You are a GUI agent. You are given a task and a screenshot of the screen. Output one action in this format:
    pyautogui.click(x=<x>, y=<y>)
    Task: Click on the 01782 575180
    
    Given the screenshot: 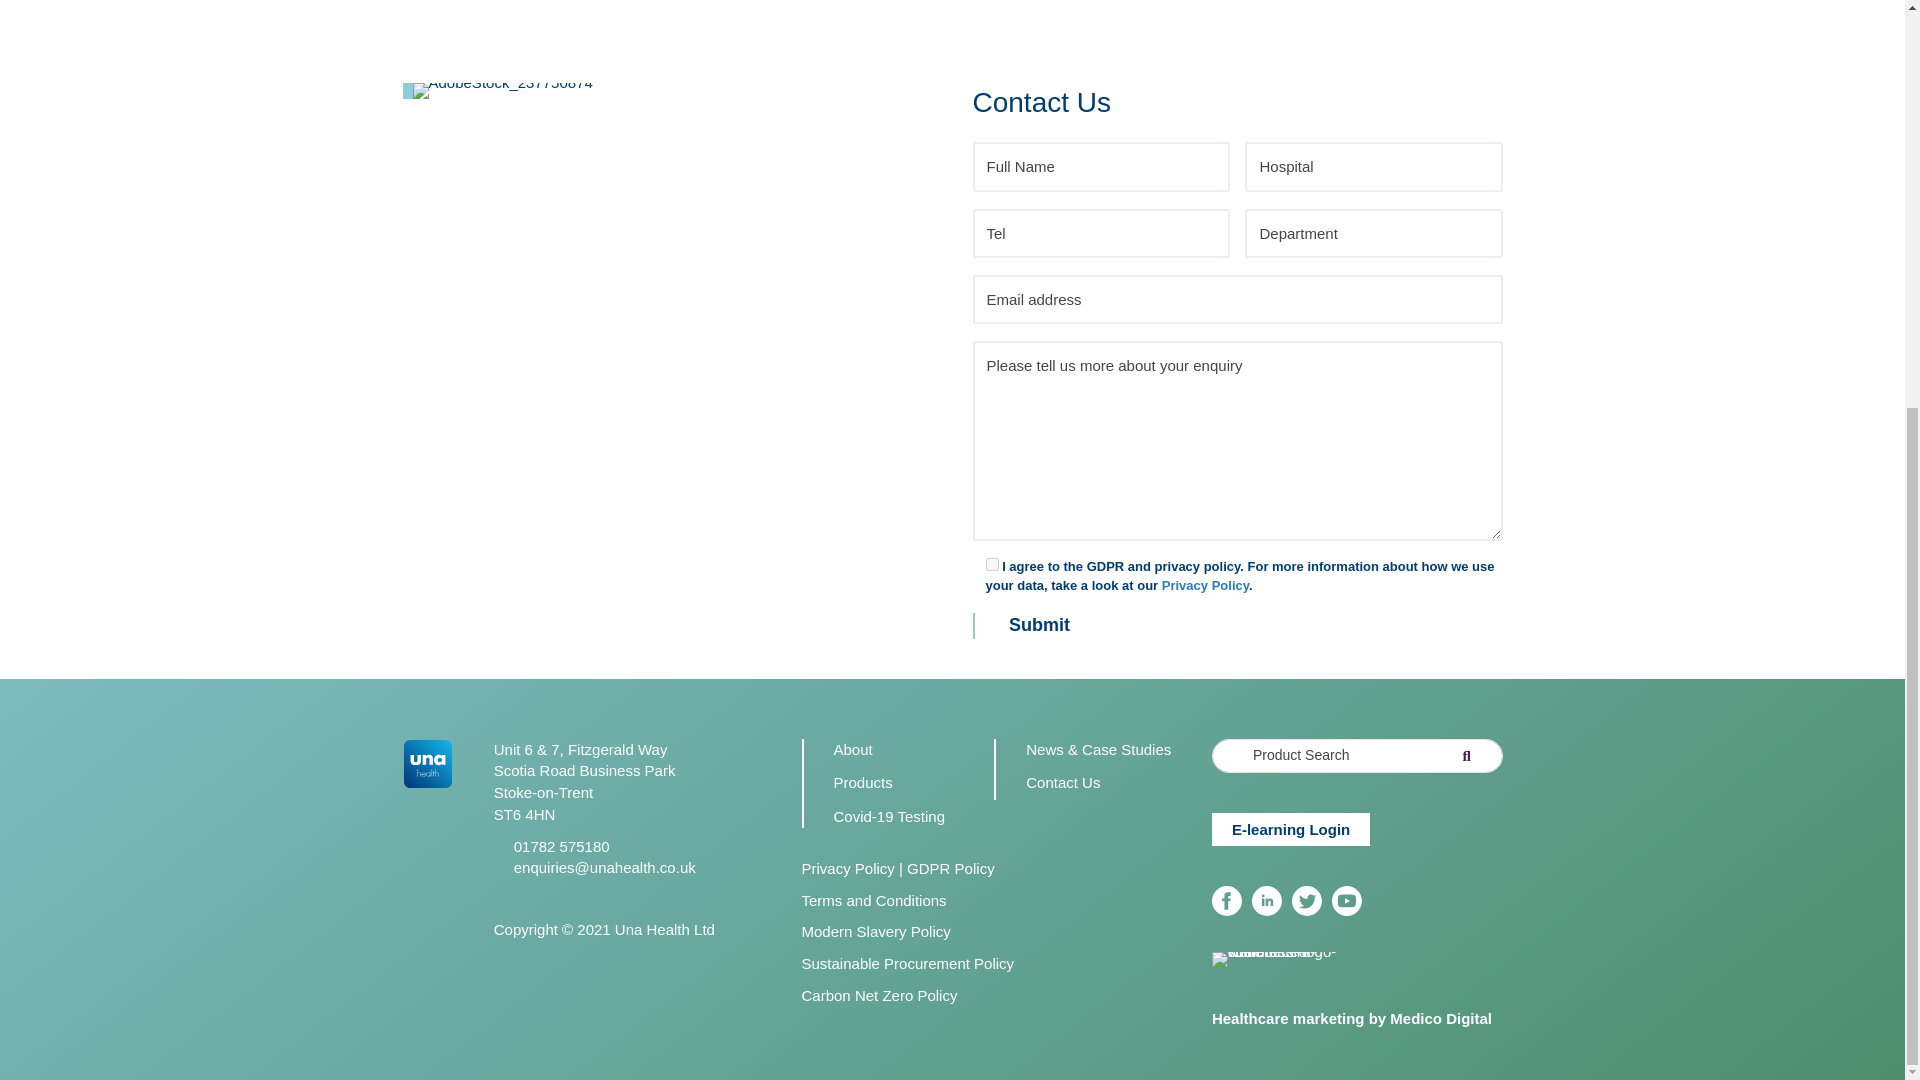 What is the action you would take?
    pyautogui.click(x=562, y=846)
    